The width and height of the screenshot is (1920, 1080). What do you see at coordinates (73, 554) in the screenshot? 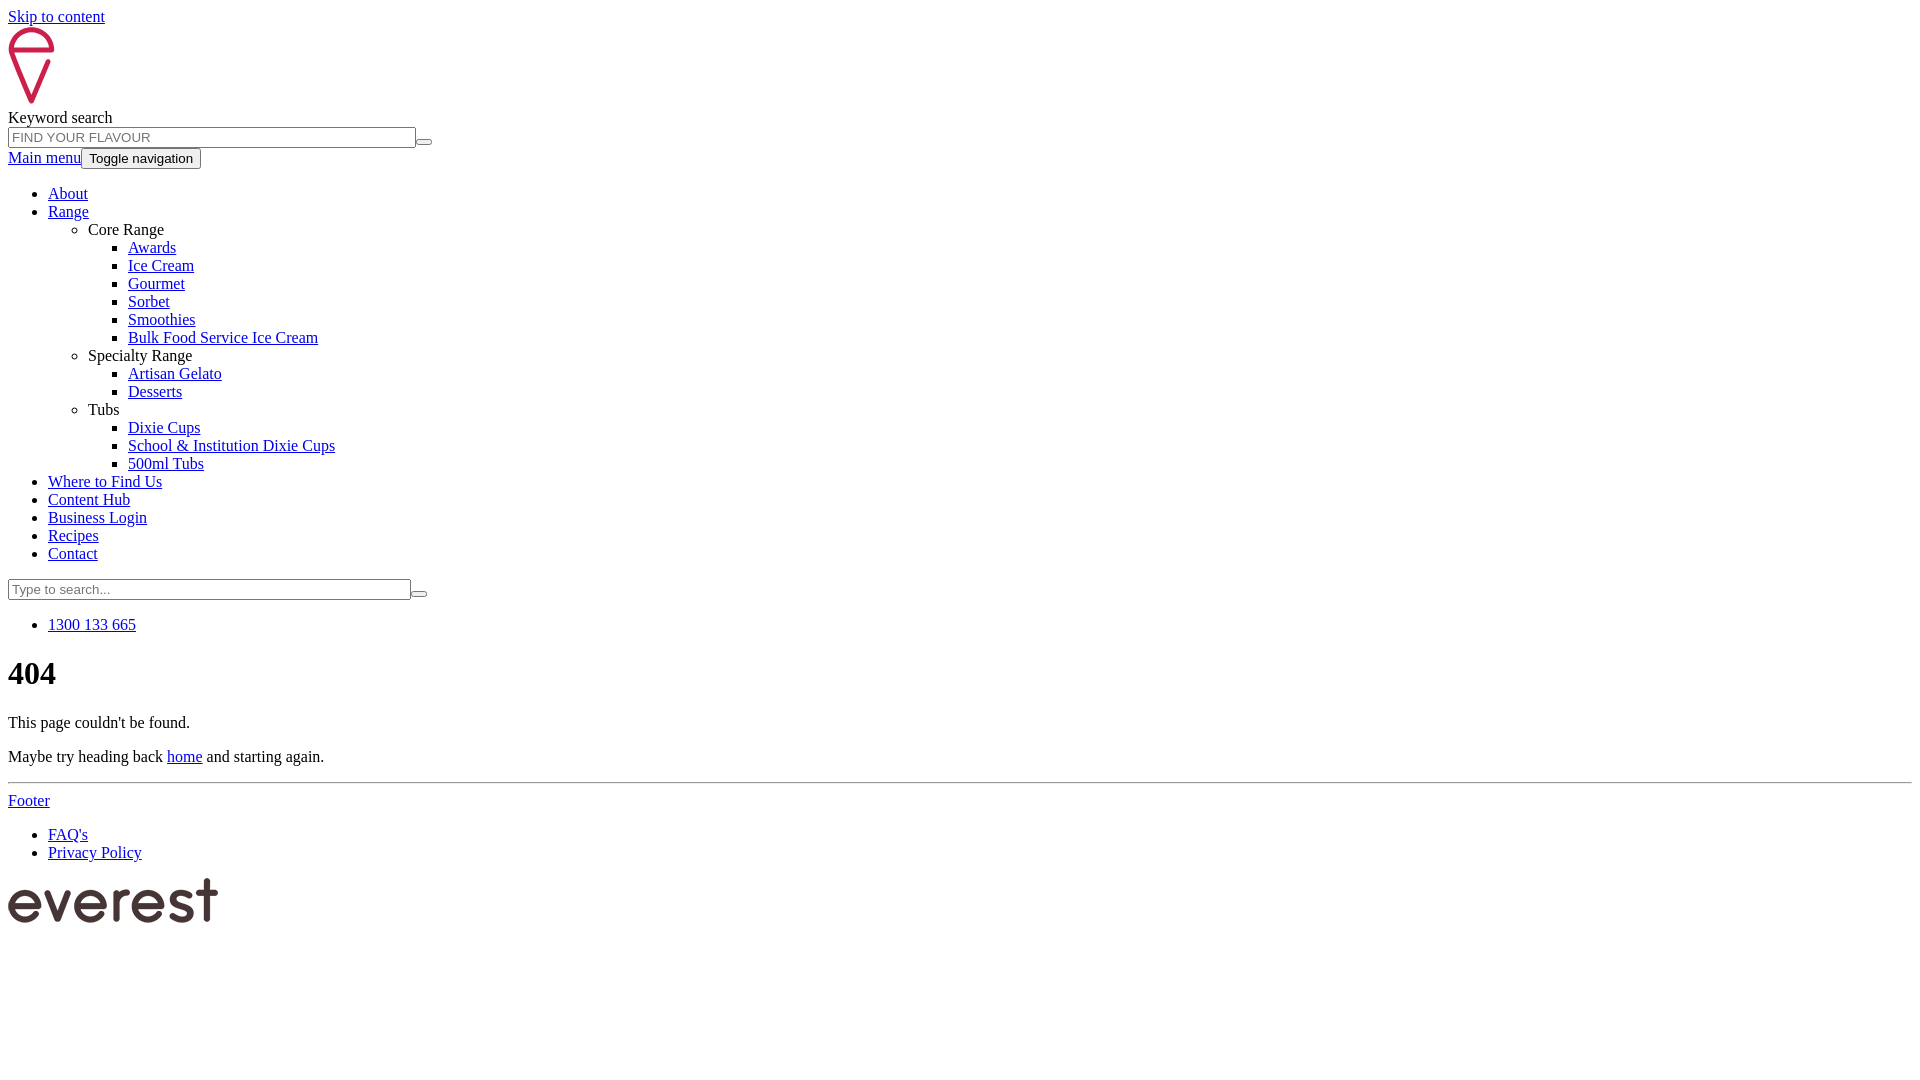
I see `Contact` at bounding box center [73, 554].